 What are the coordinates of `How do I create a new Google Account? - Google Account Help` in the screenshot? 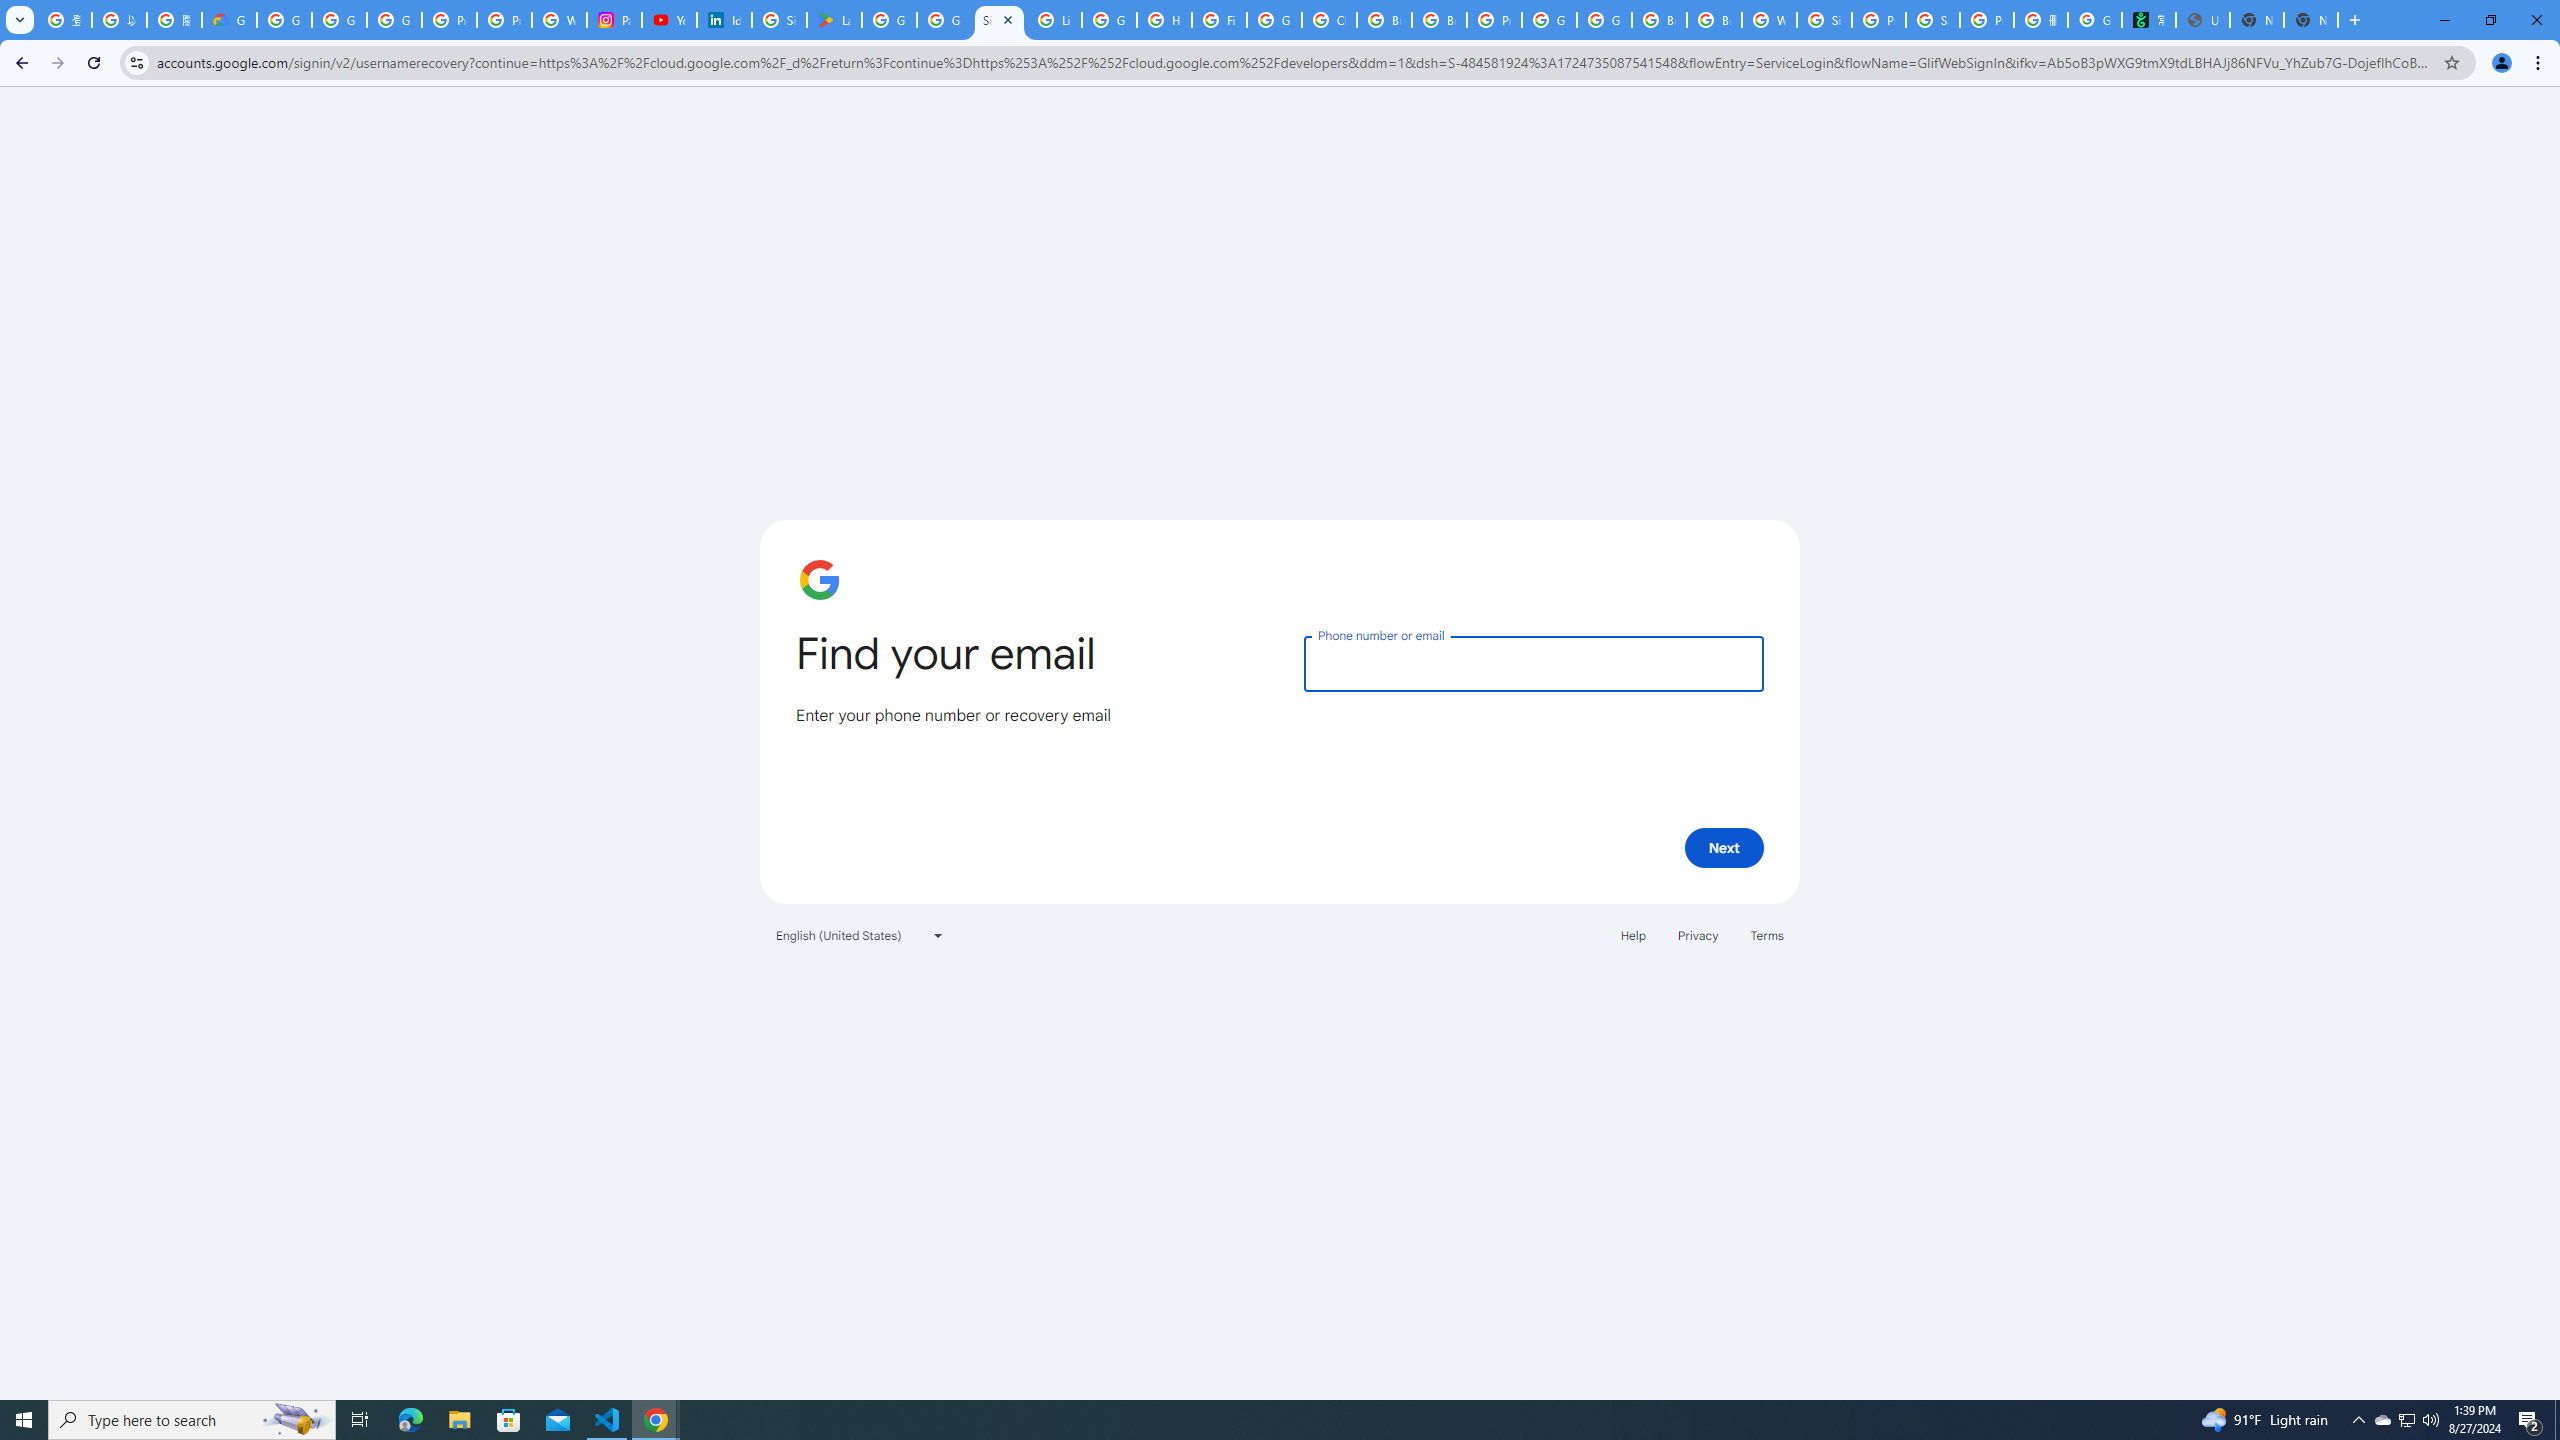 It's located at (1164, 20).